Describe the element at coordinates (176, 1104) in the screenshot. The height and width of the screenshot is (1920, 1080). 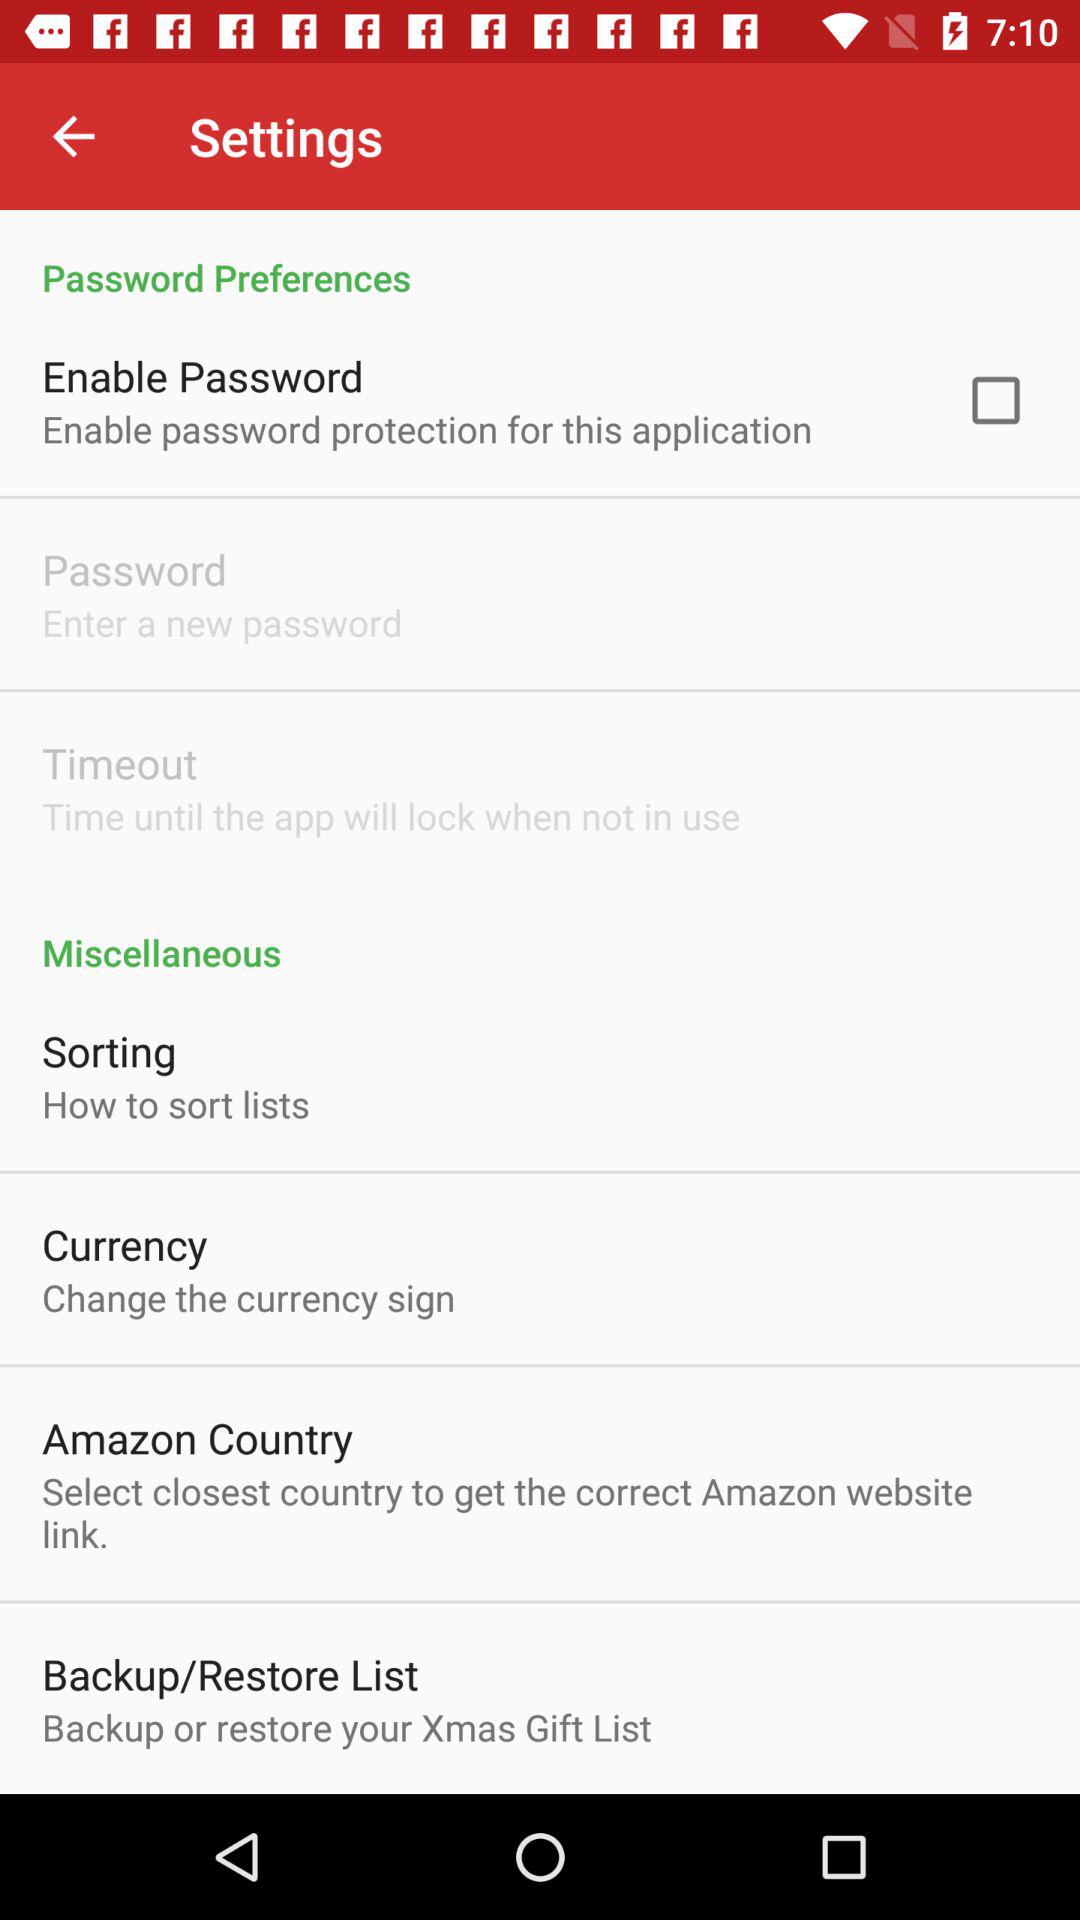
I see `scroll to the how to sort` at that location.